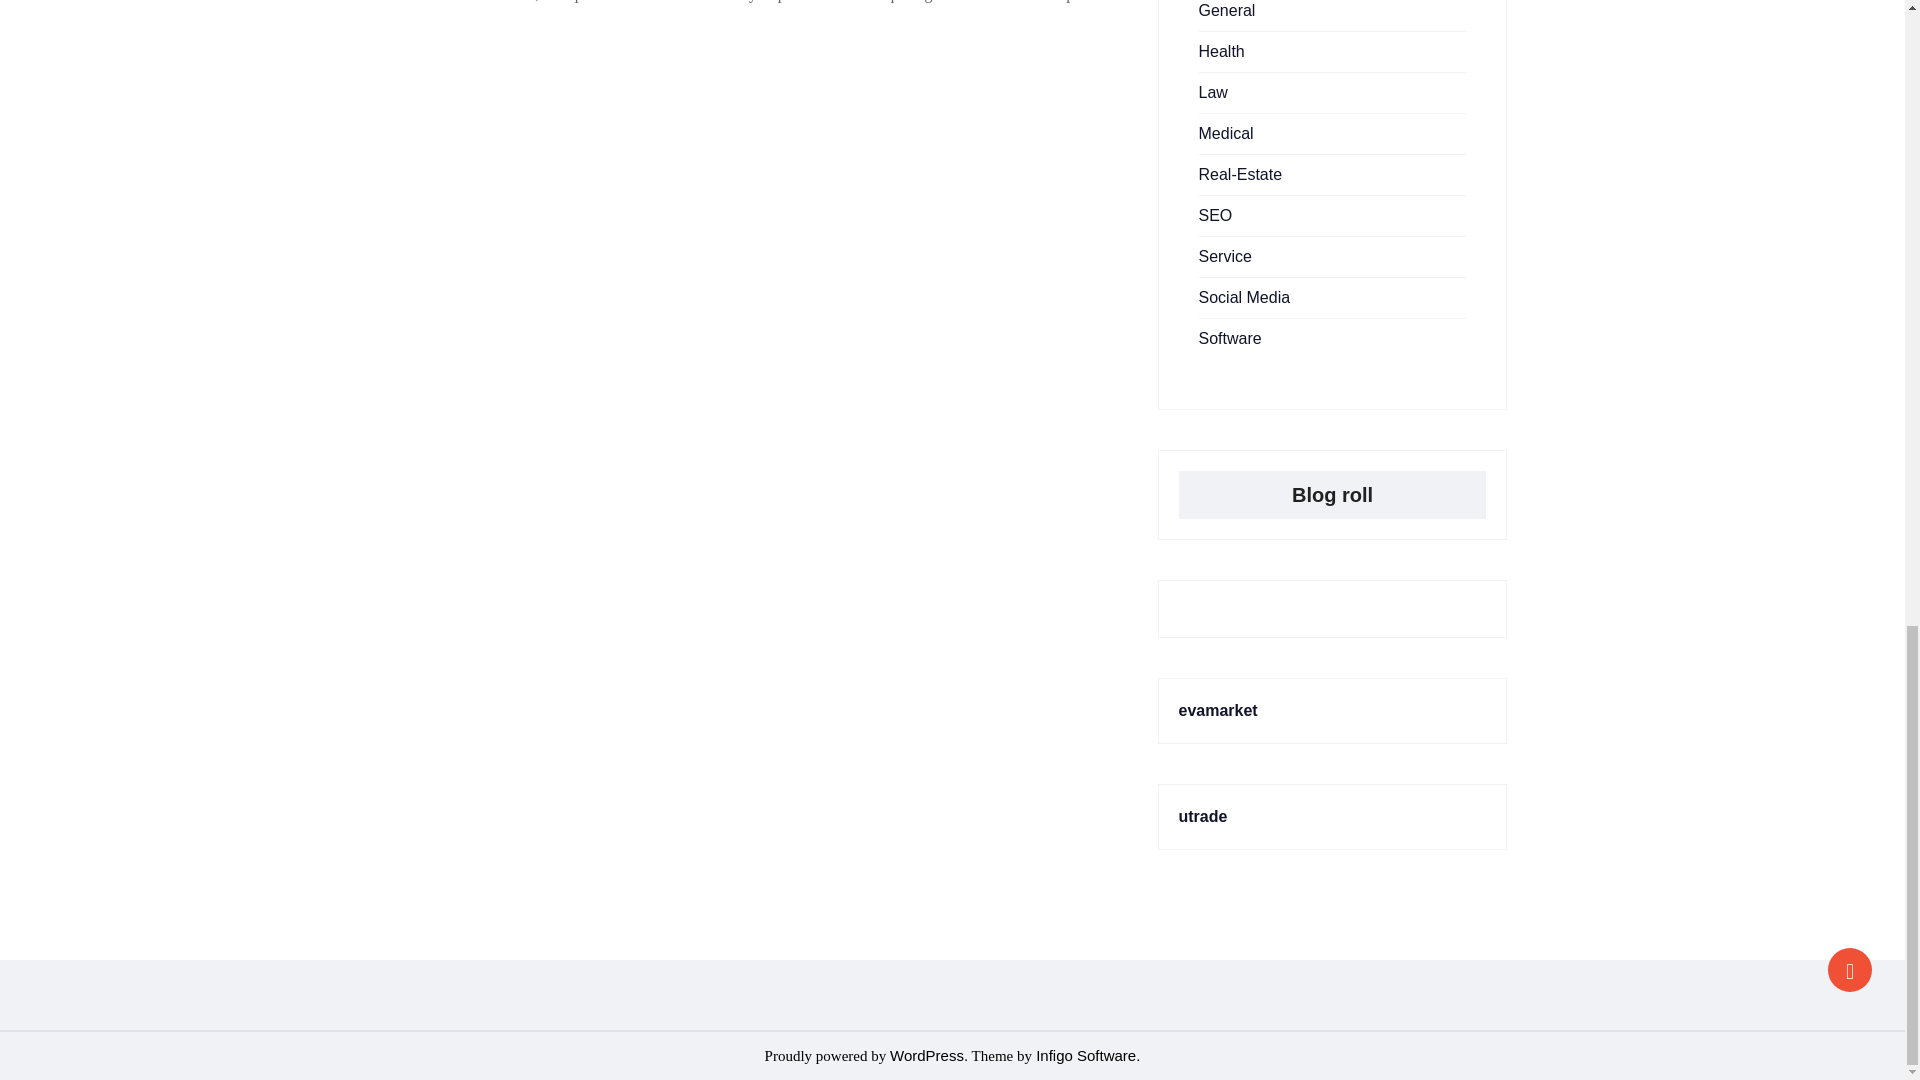  Describe the element at coordinates (1215, 215) in the screenshot. I see `SEO` at that location.